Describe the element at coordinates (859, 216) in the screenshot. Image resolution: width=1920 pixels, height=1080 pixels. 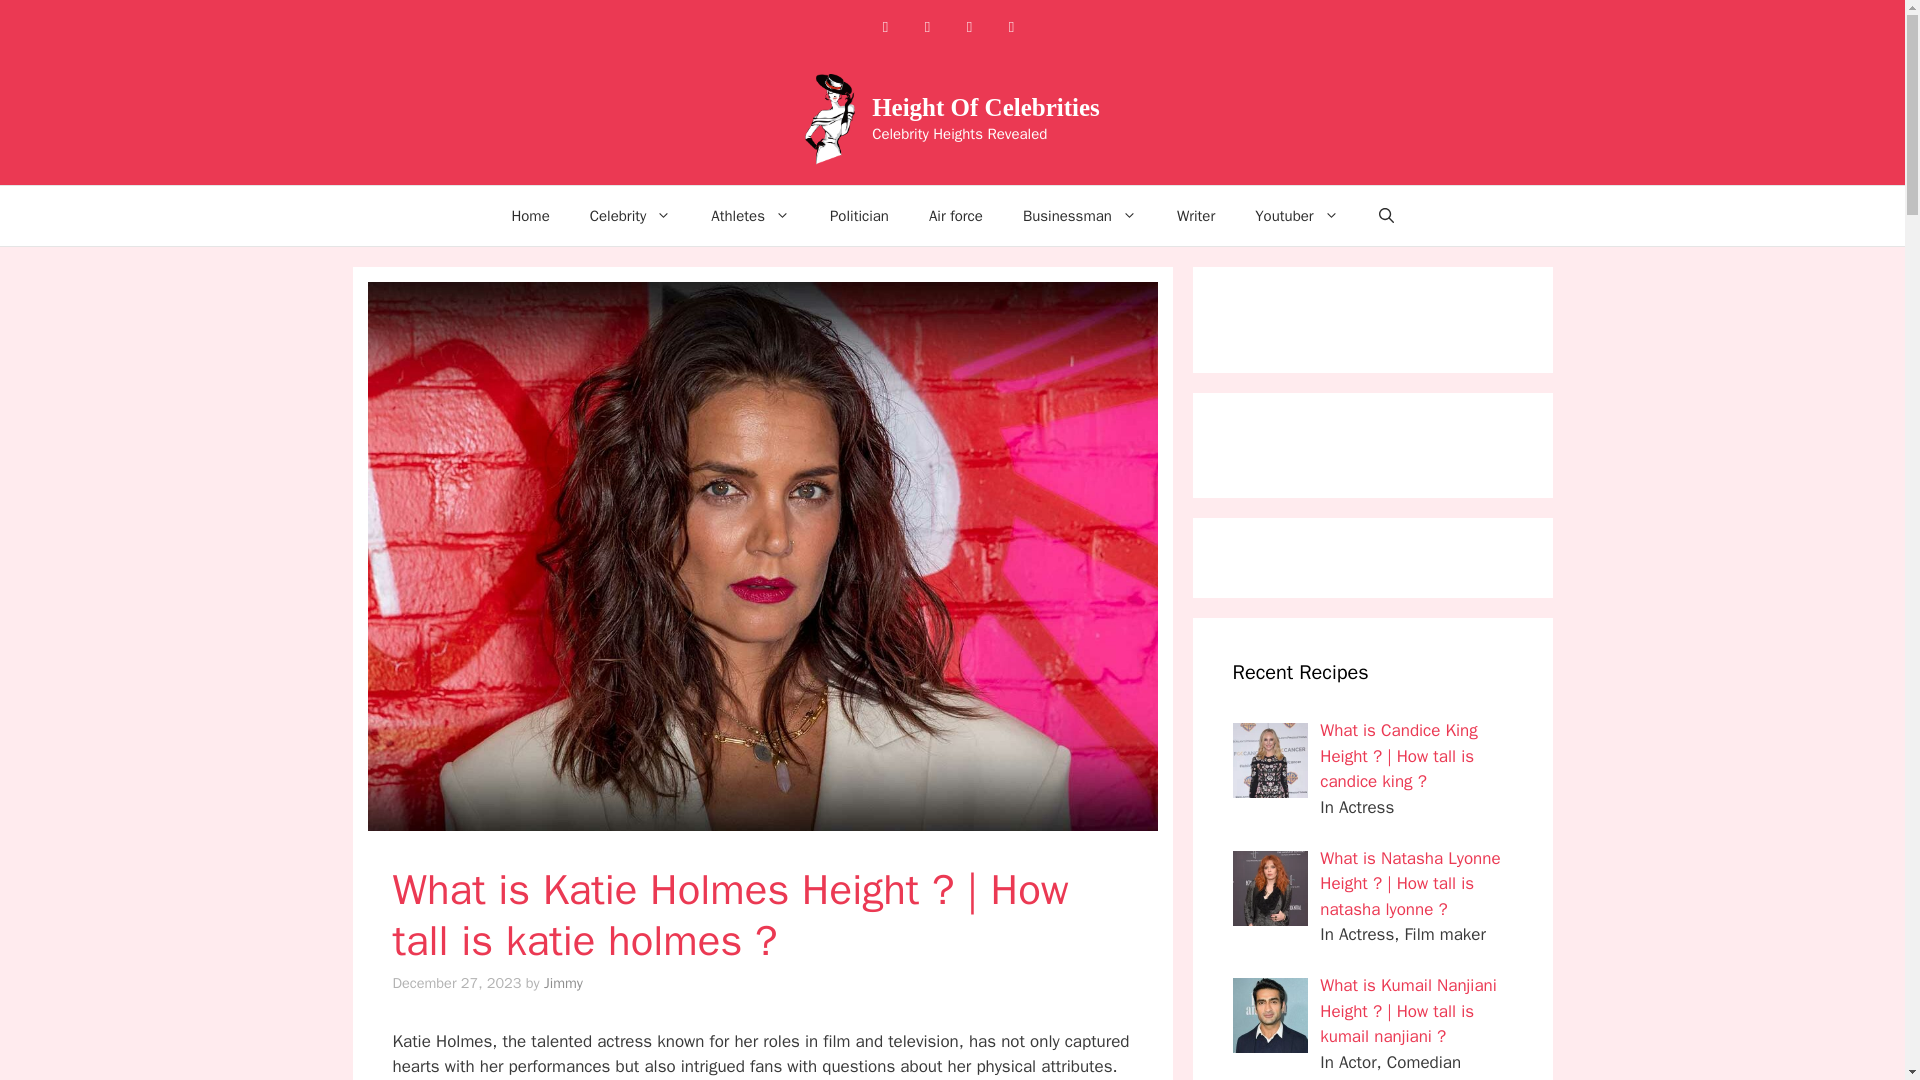
I see `Politician` at that location.